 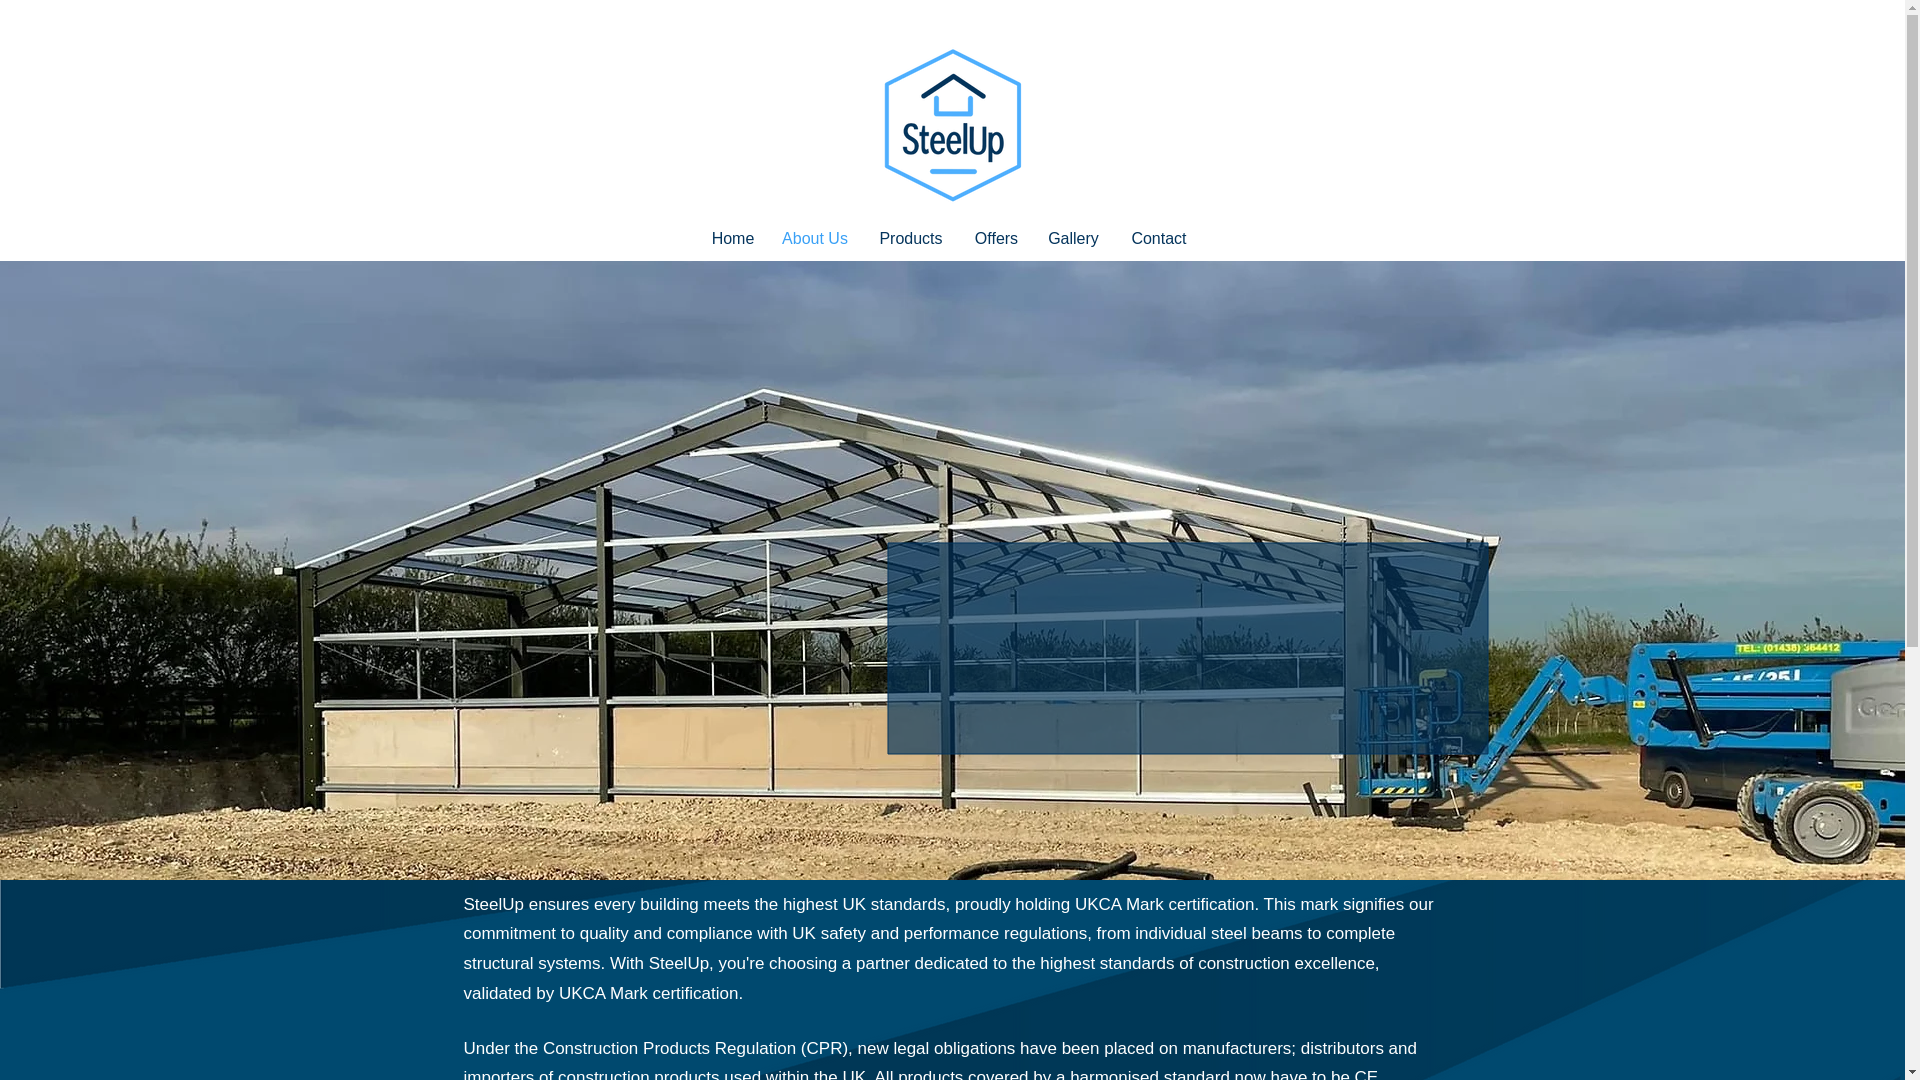 What do you see at coordinates (1158, 238) in the screenshot?
I see `Contact` at bounding box center [1158, 238].